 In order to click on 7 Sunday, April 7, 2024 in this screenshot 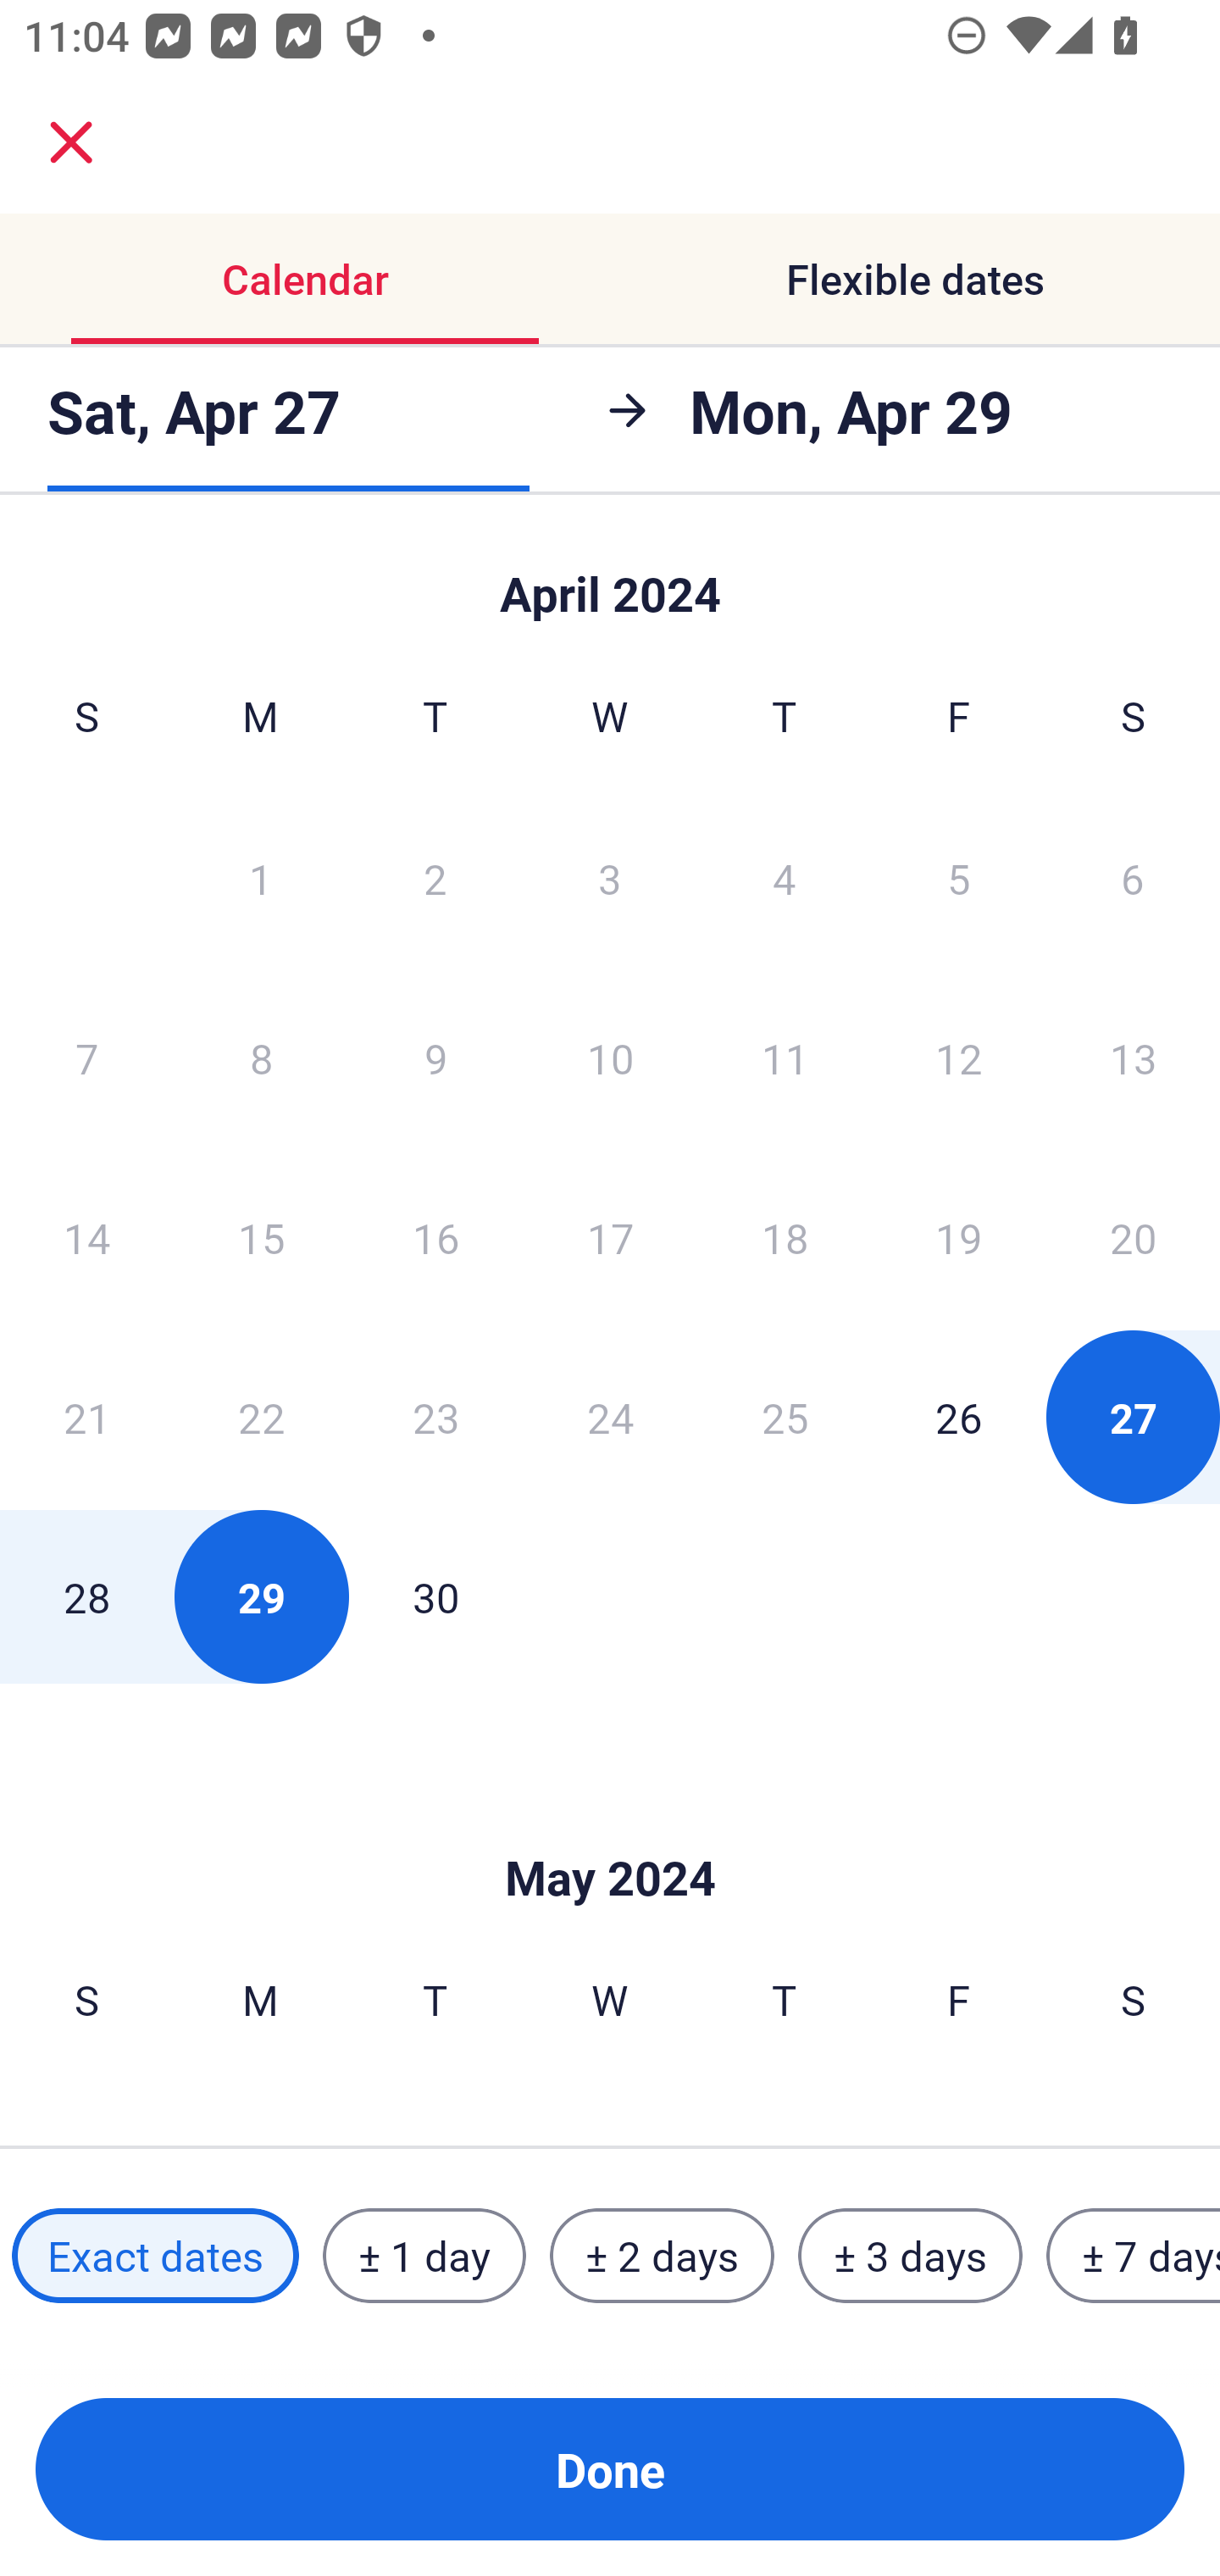, I will do `click(86, 1058)`.